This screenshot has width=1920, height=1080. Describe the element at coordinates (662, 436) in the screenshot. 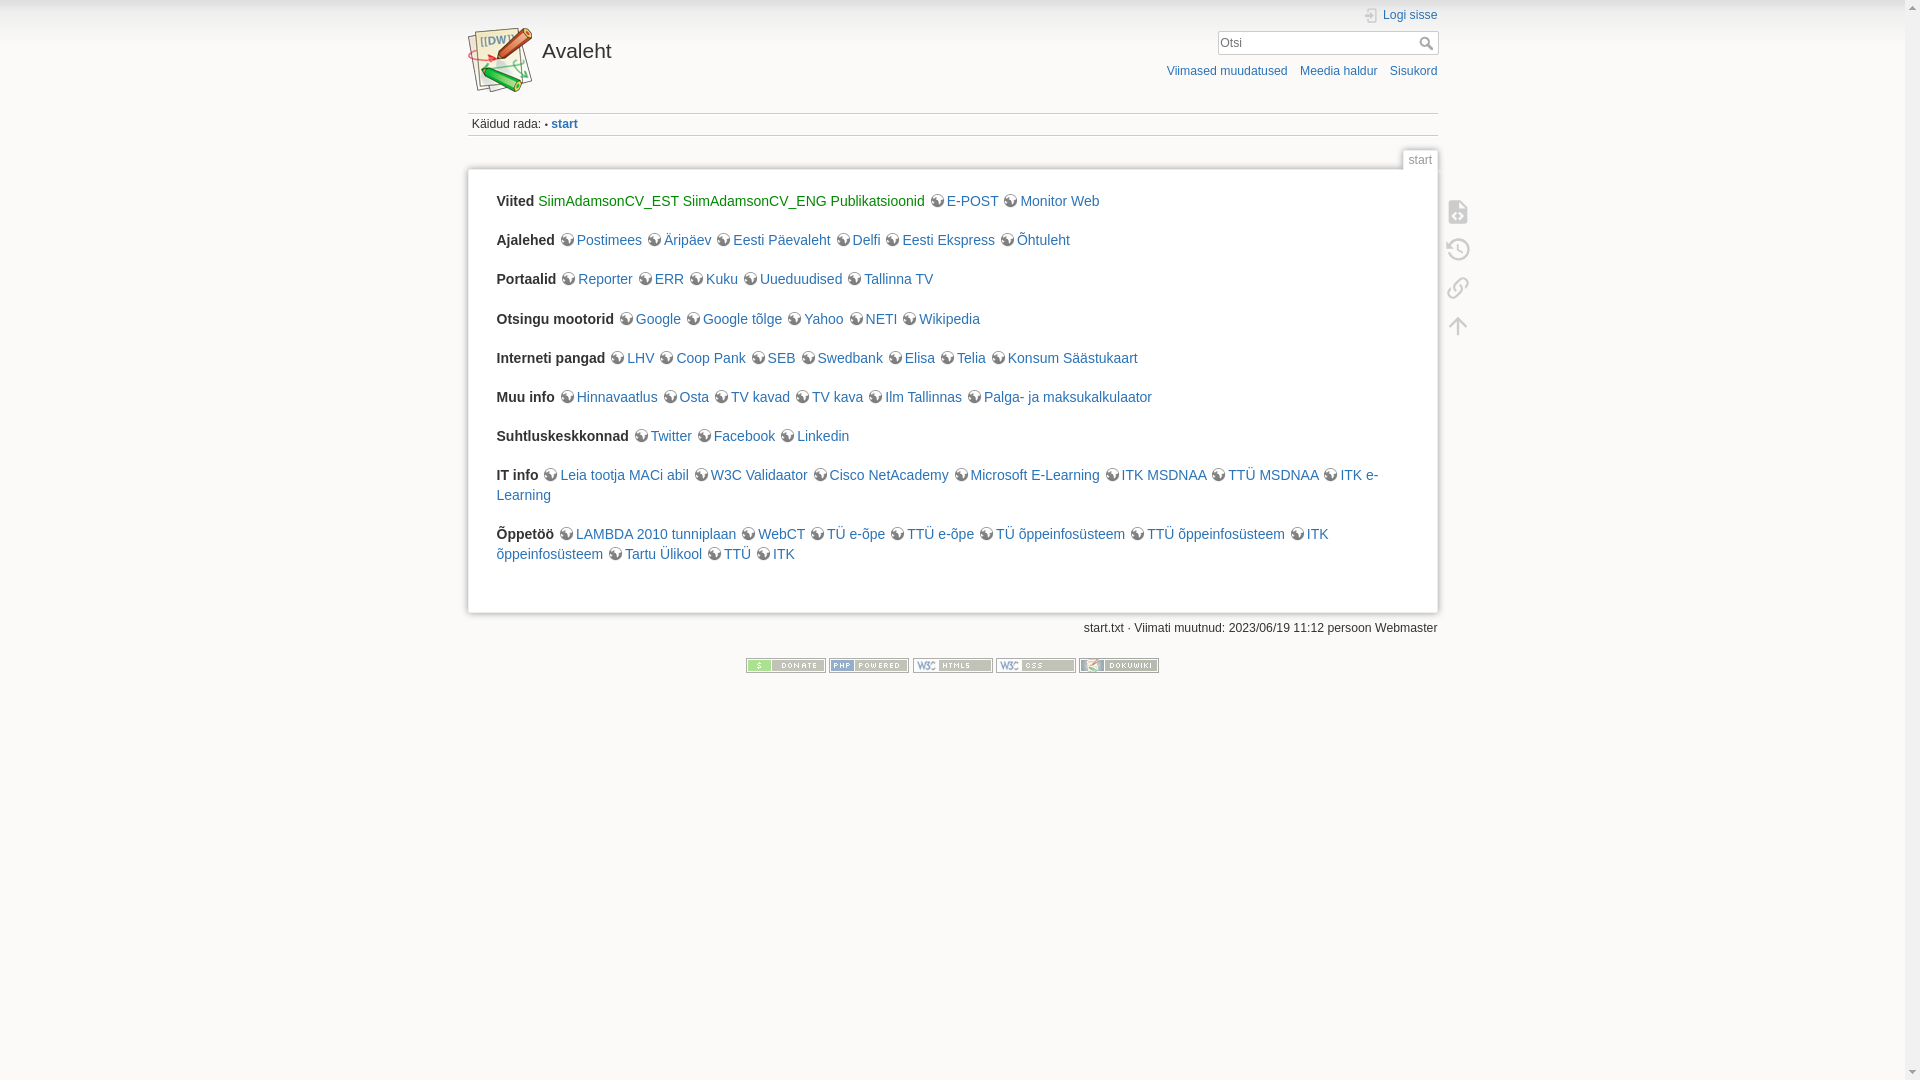

I see `Twitter` at that location.